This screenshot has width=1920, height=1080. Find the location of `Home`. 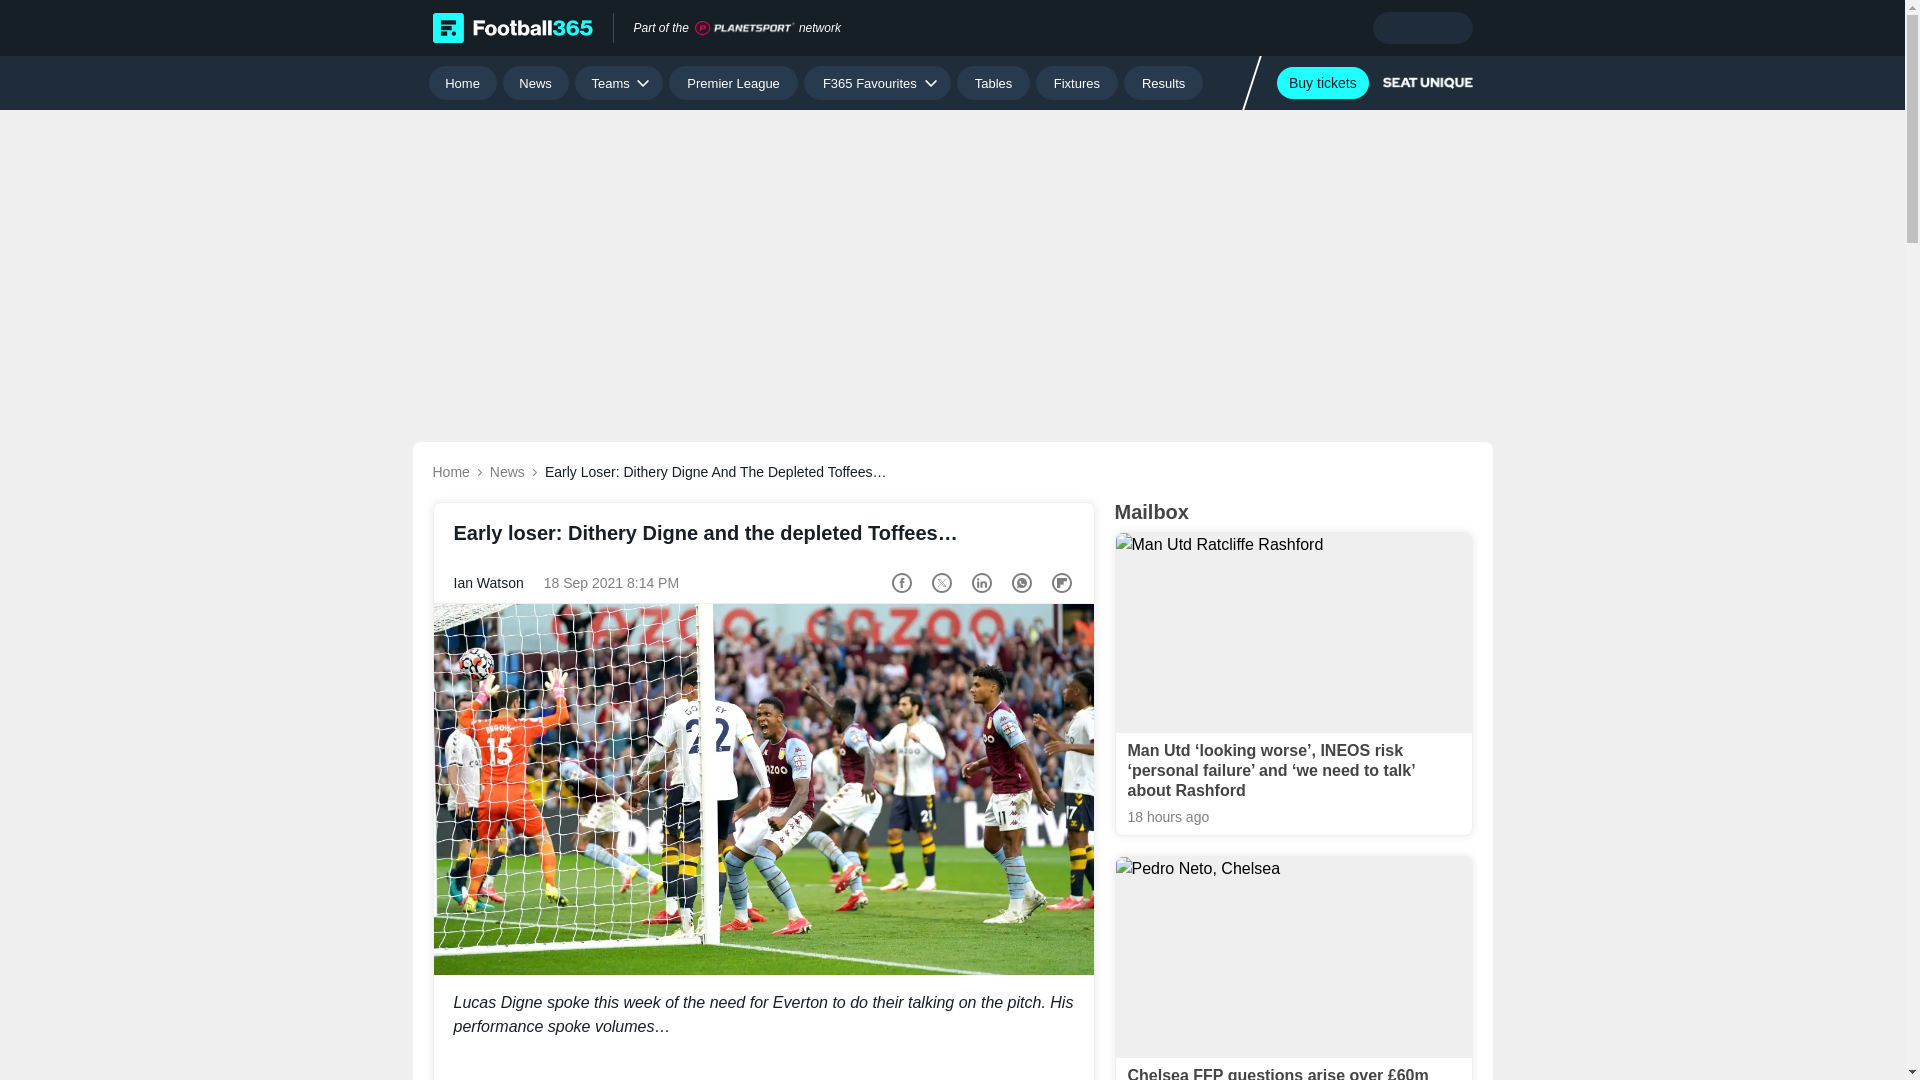

Home is located at coordinates (462, 82).